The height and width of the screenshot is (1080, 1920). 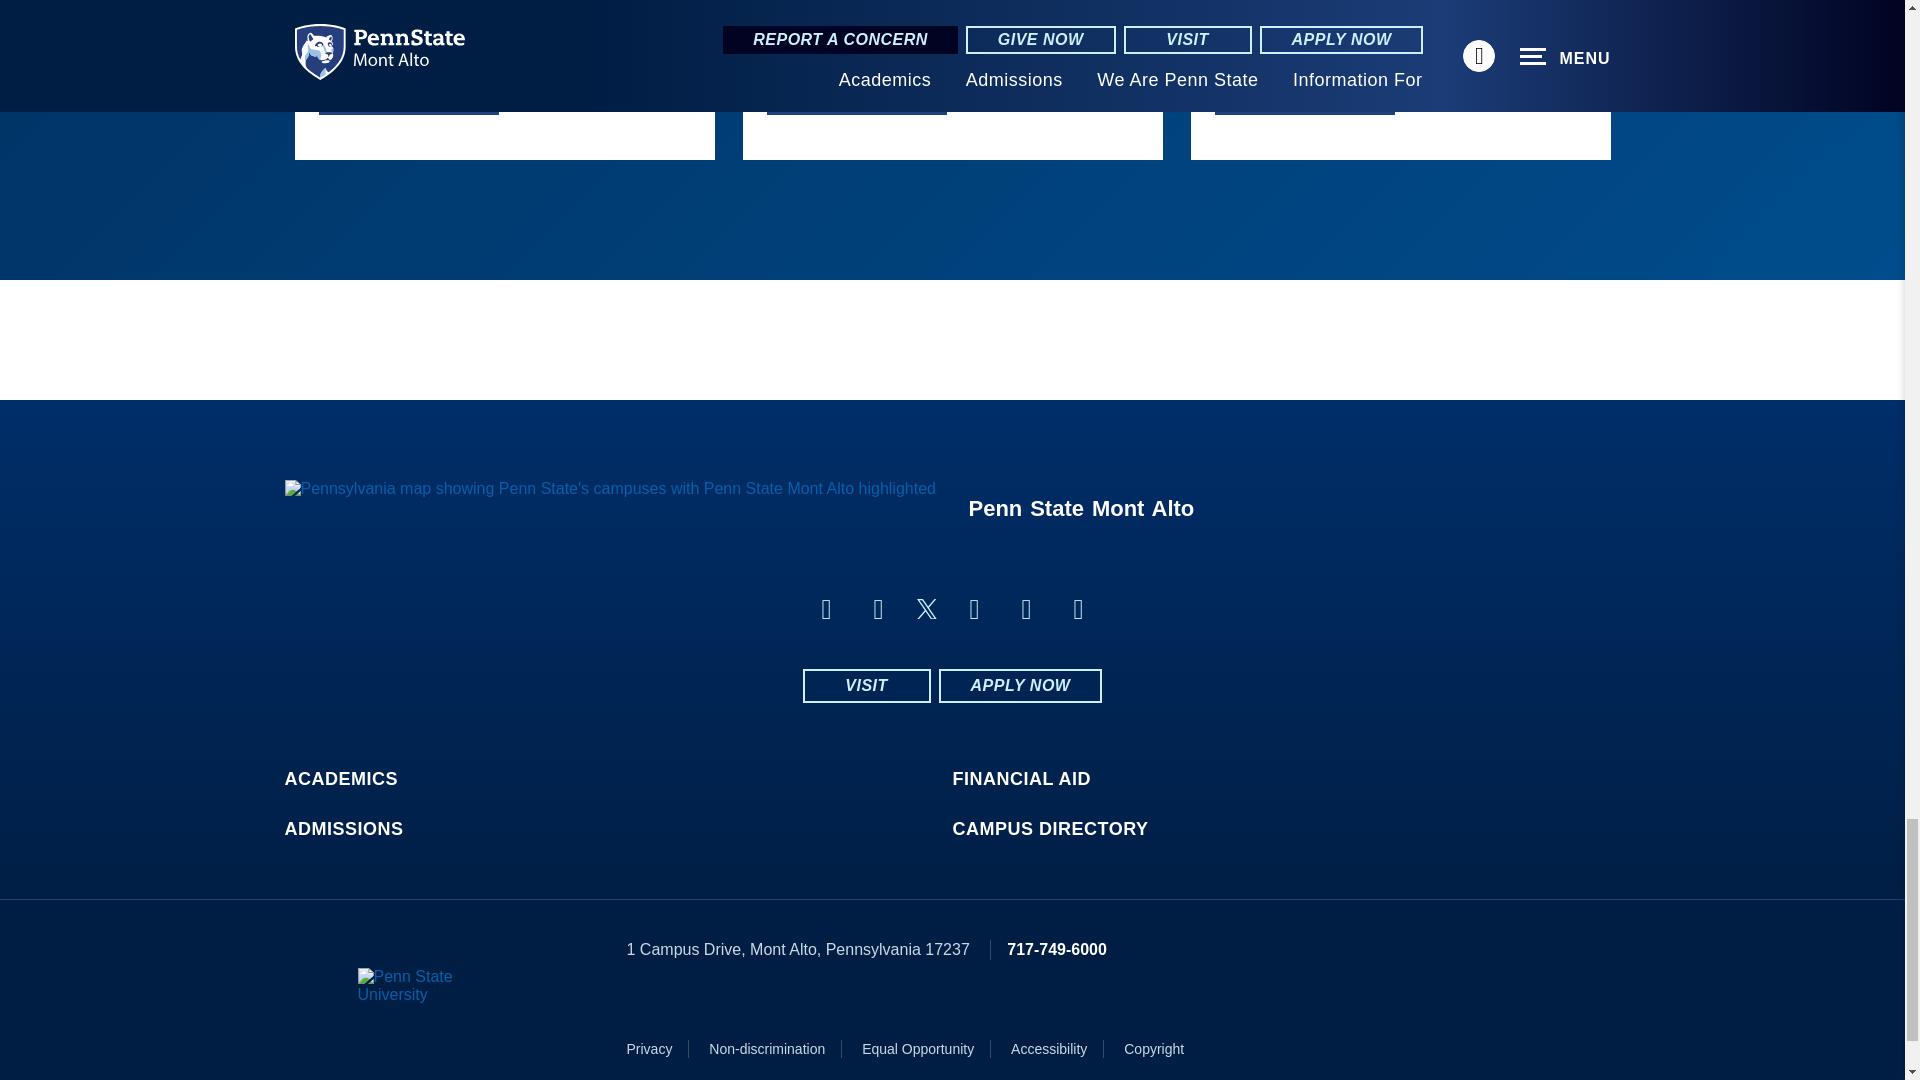 What do you see at coordinates (974, 610) in the screenshot?
I see `flickr` at bounding box center [974, 610].